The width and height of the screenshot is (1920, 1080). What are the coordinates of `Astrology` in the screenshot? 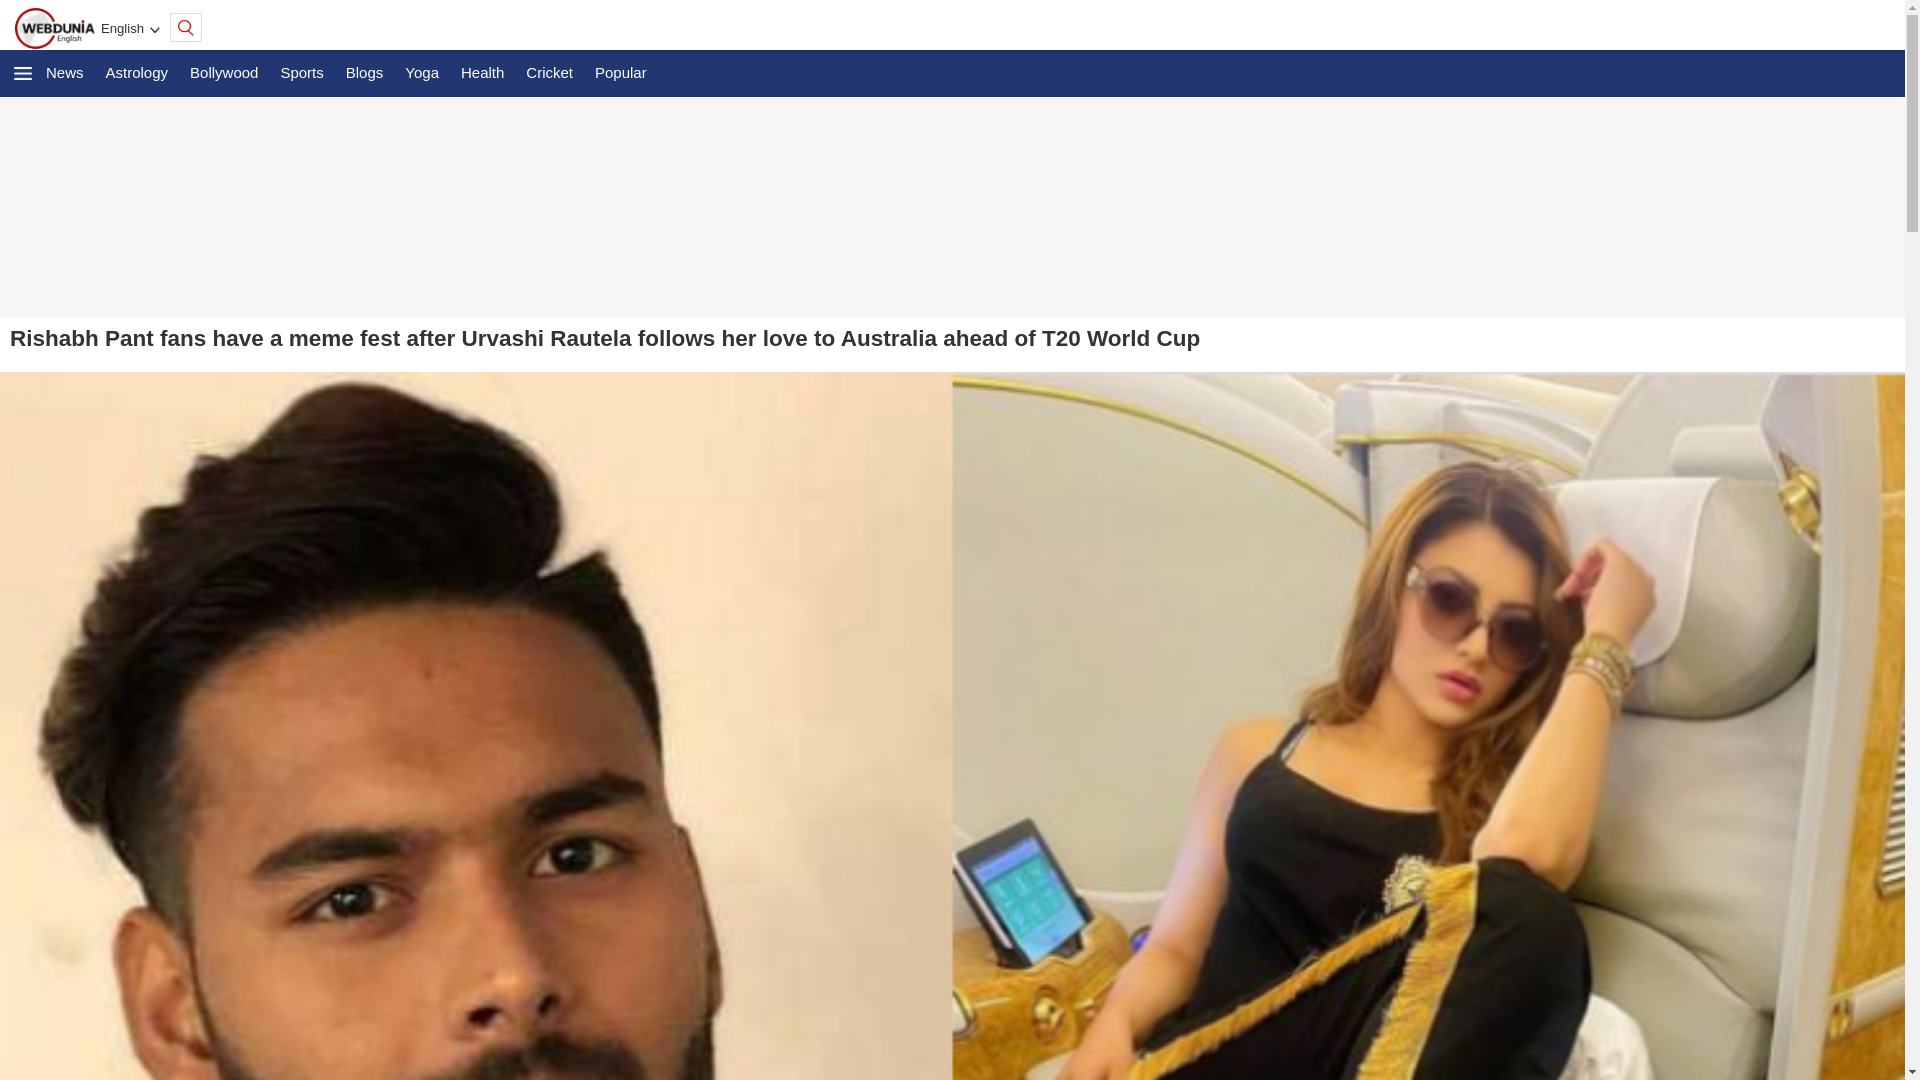 It's located at (137, 72).